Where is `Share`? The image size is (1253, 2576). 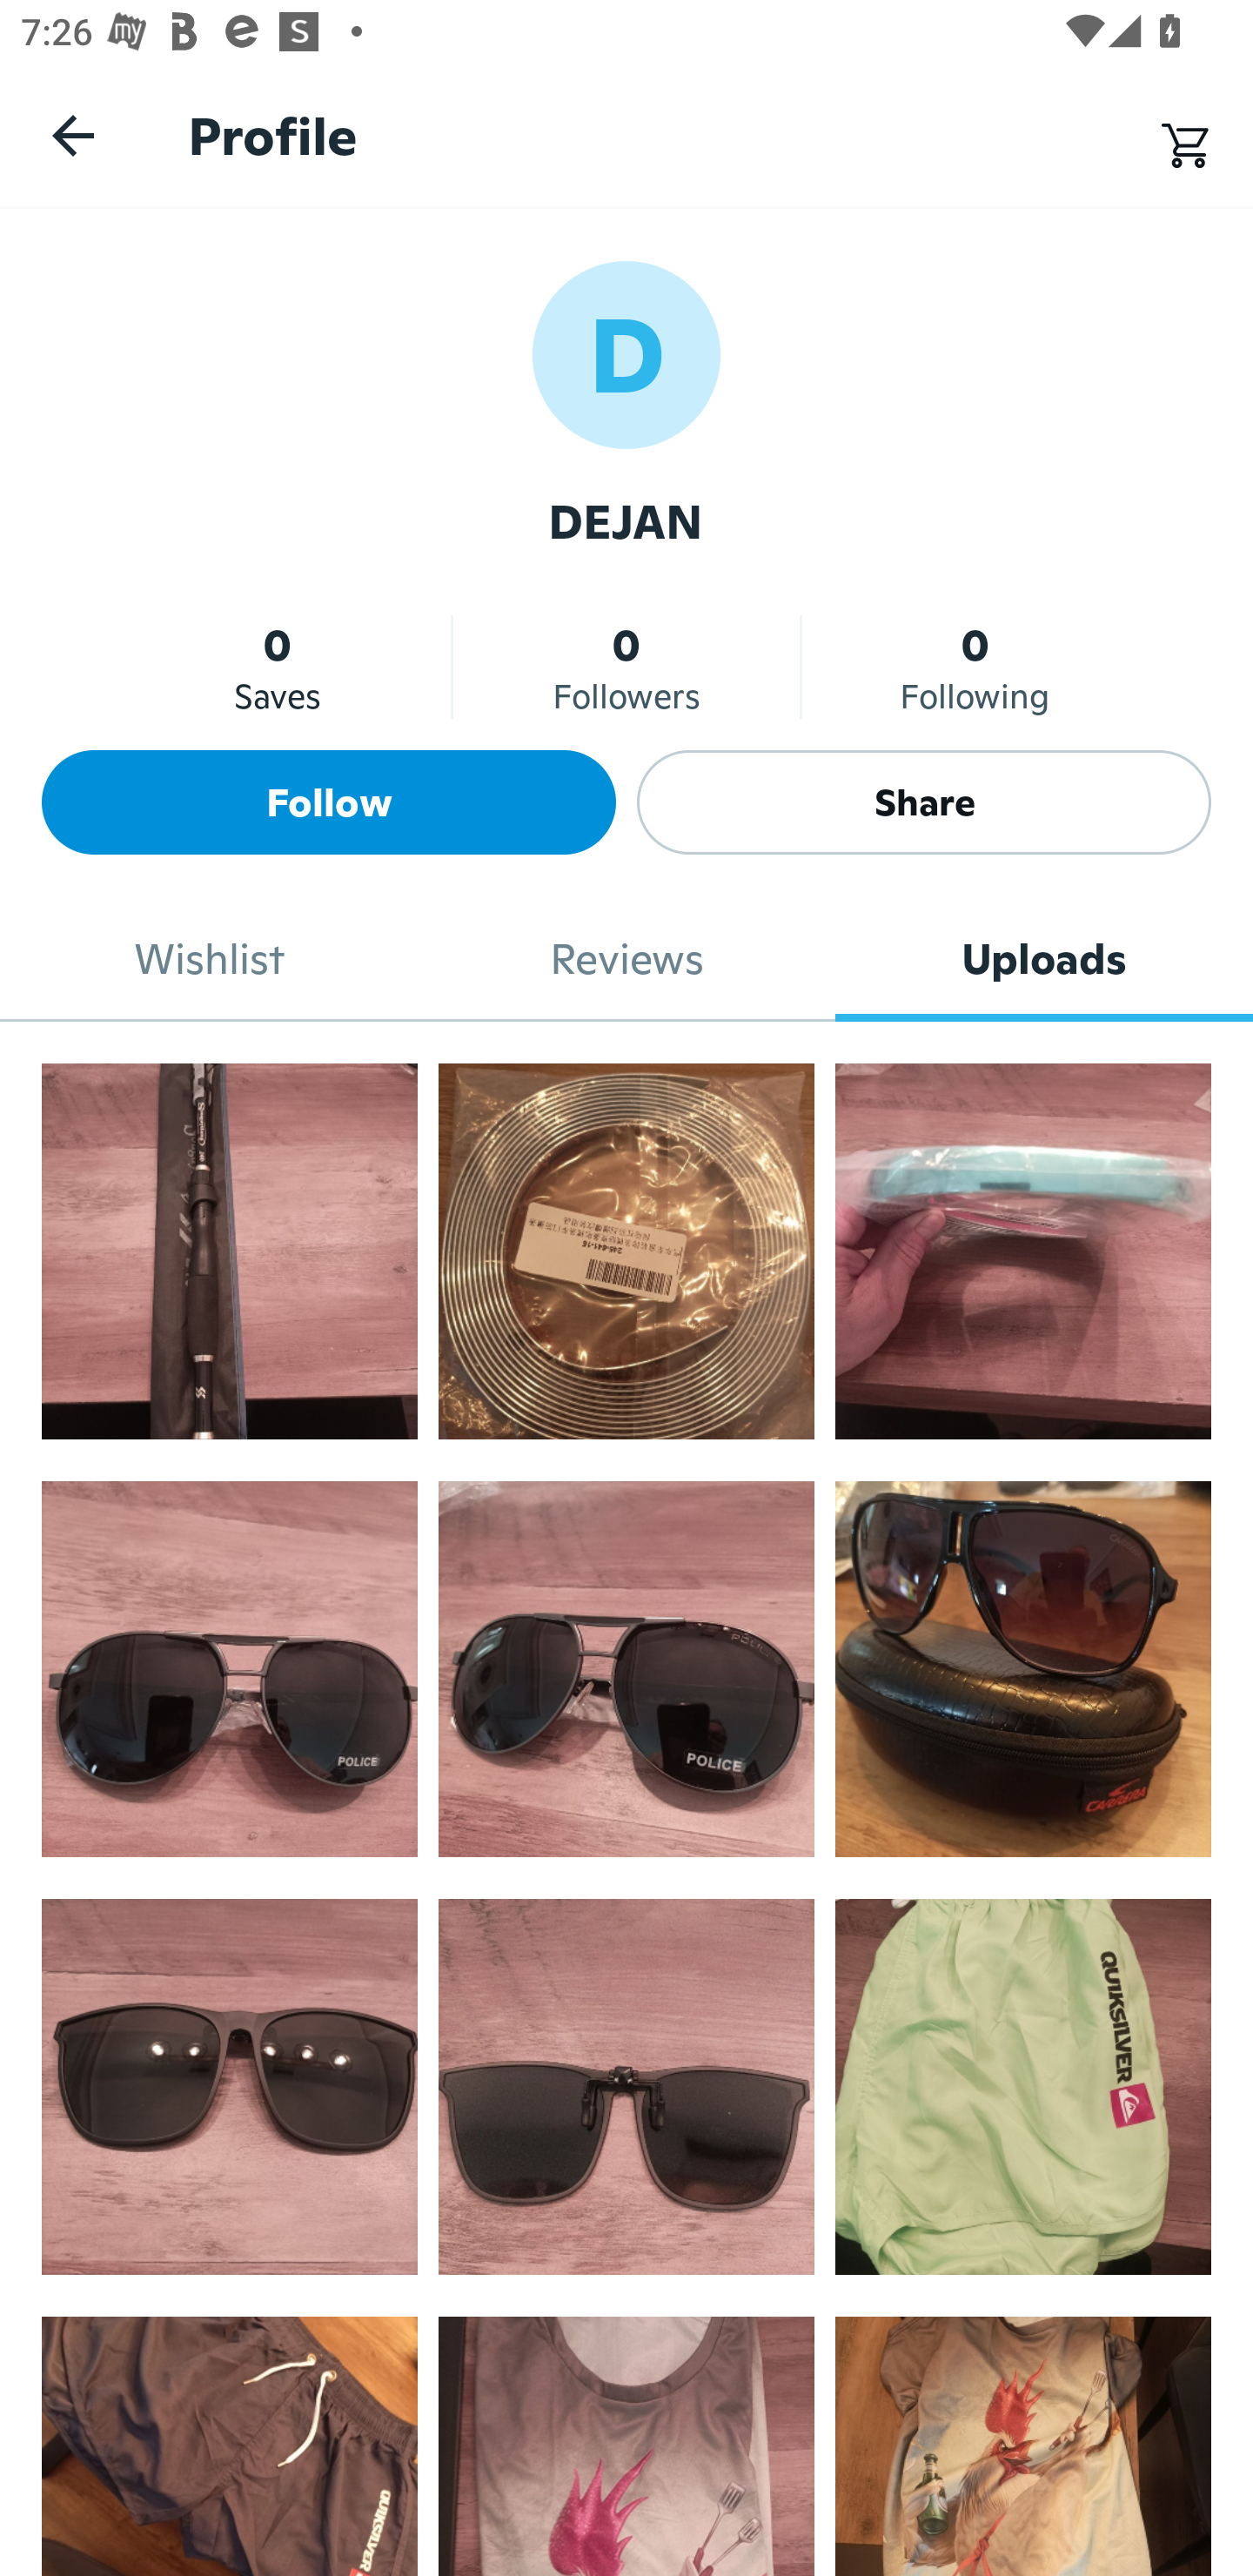
Share is located at coordinates (924, 802).